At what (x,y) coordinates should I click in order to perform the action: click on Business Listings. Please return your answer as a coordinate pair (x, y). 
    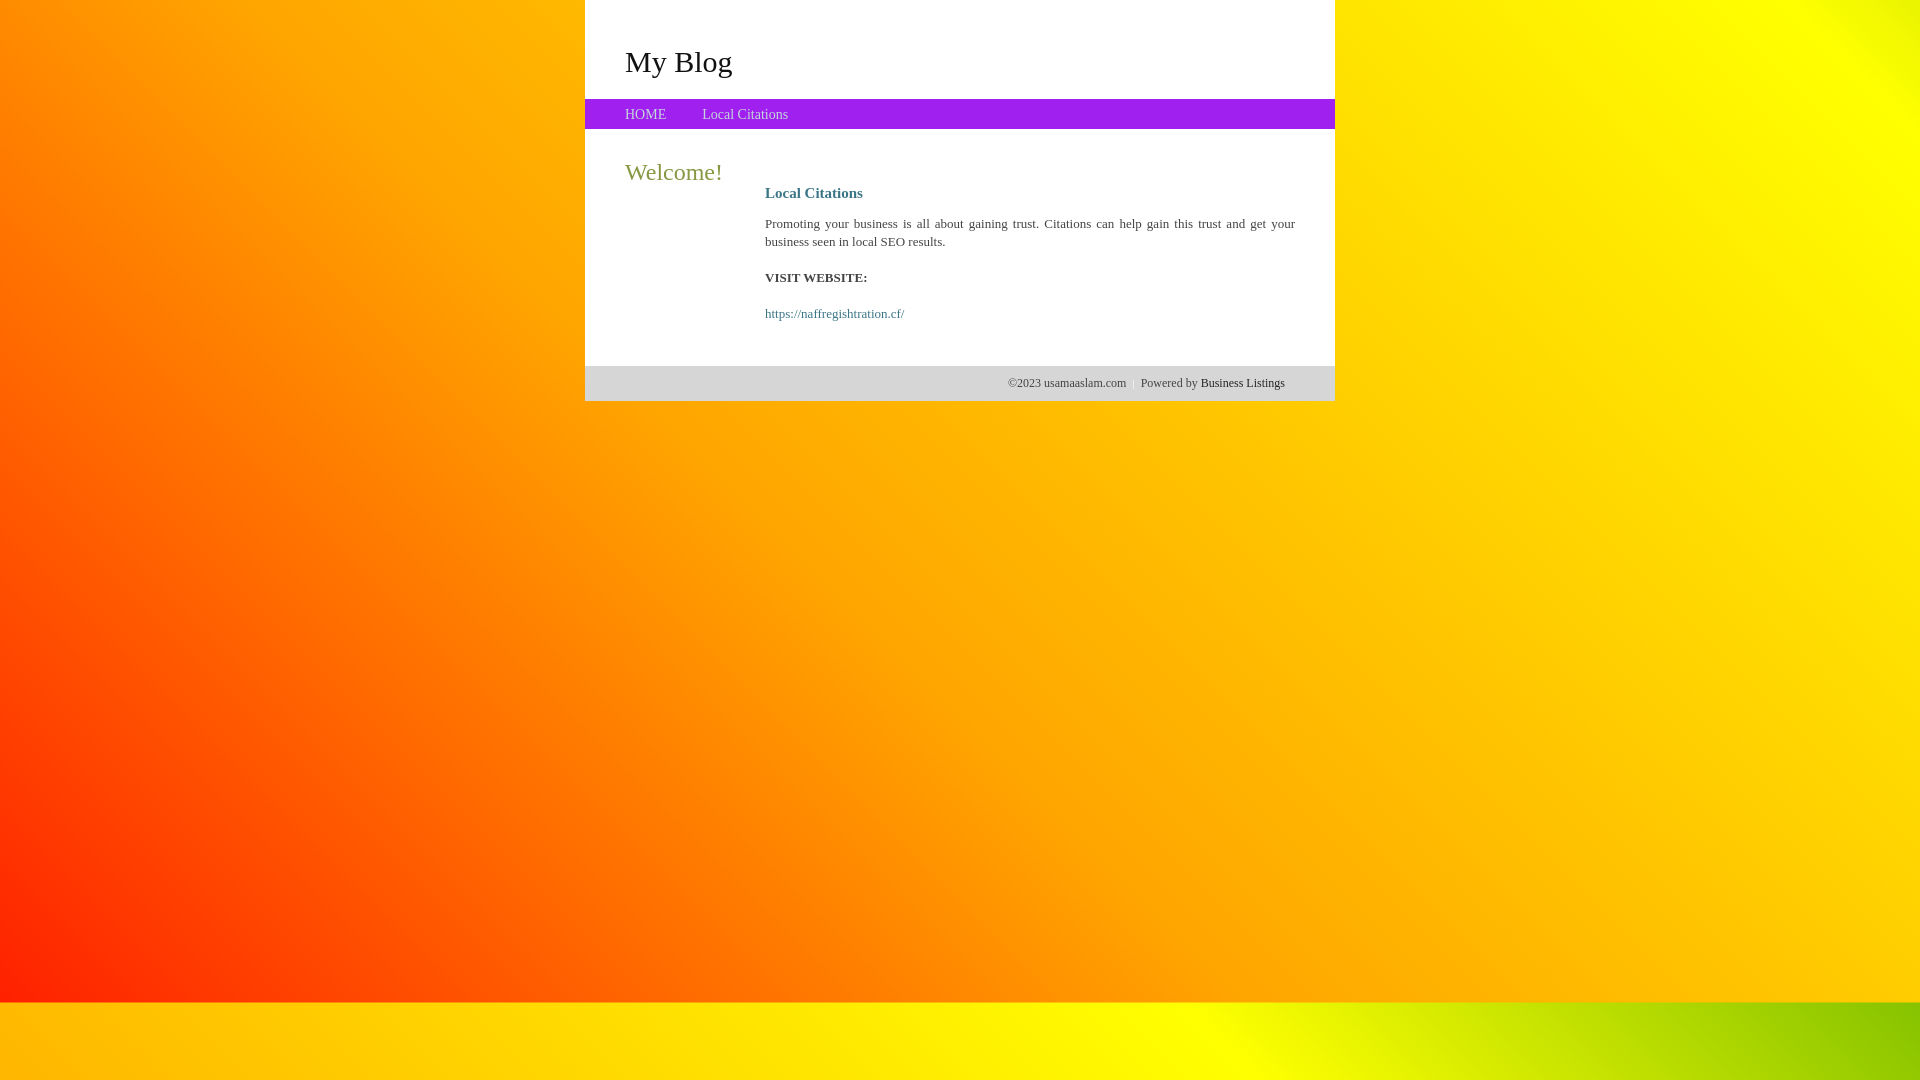
    Looking at the image, I should click on (1243, 383).